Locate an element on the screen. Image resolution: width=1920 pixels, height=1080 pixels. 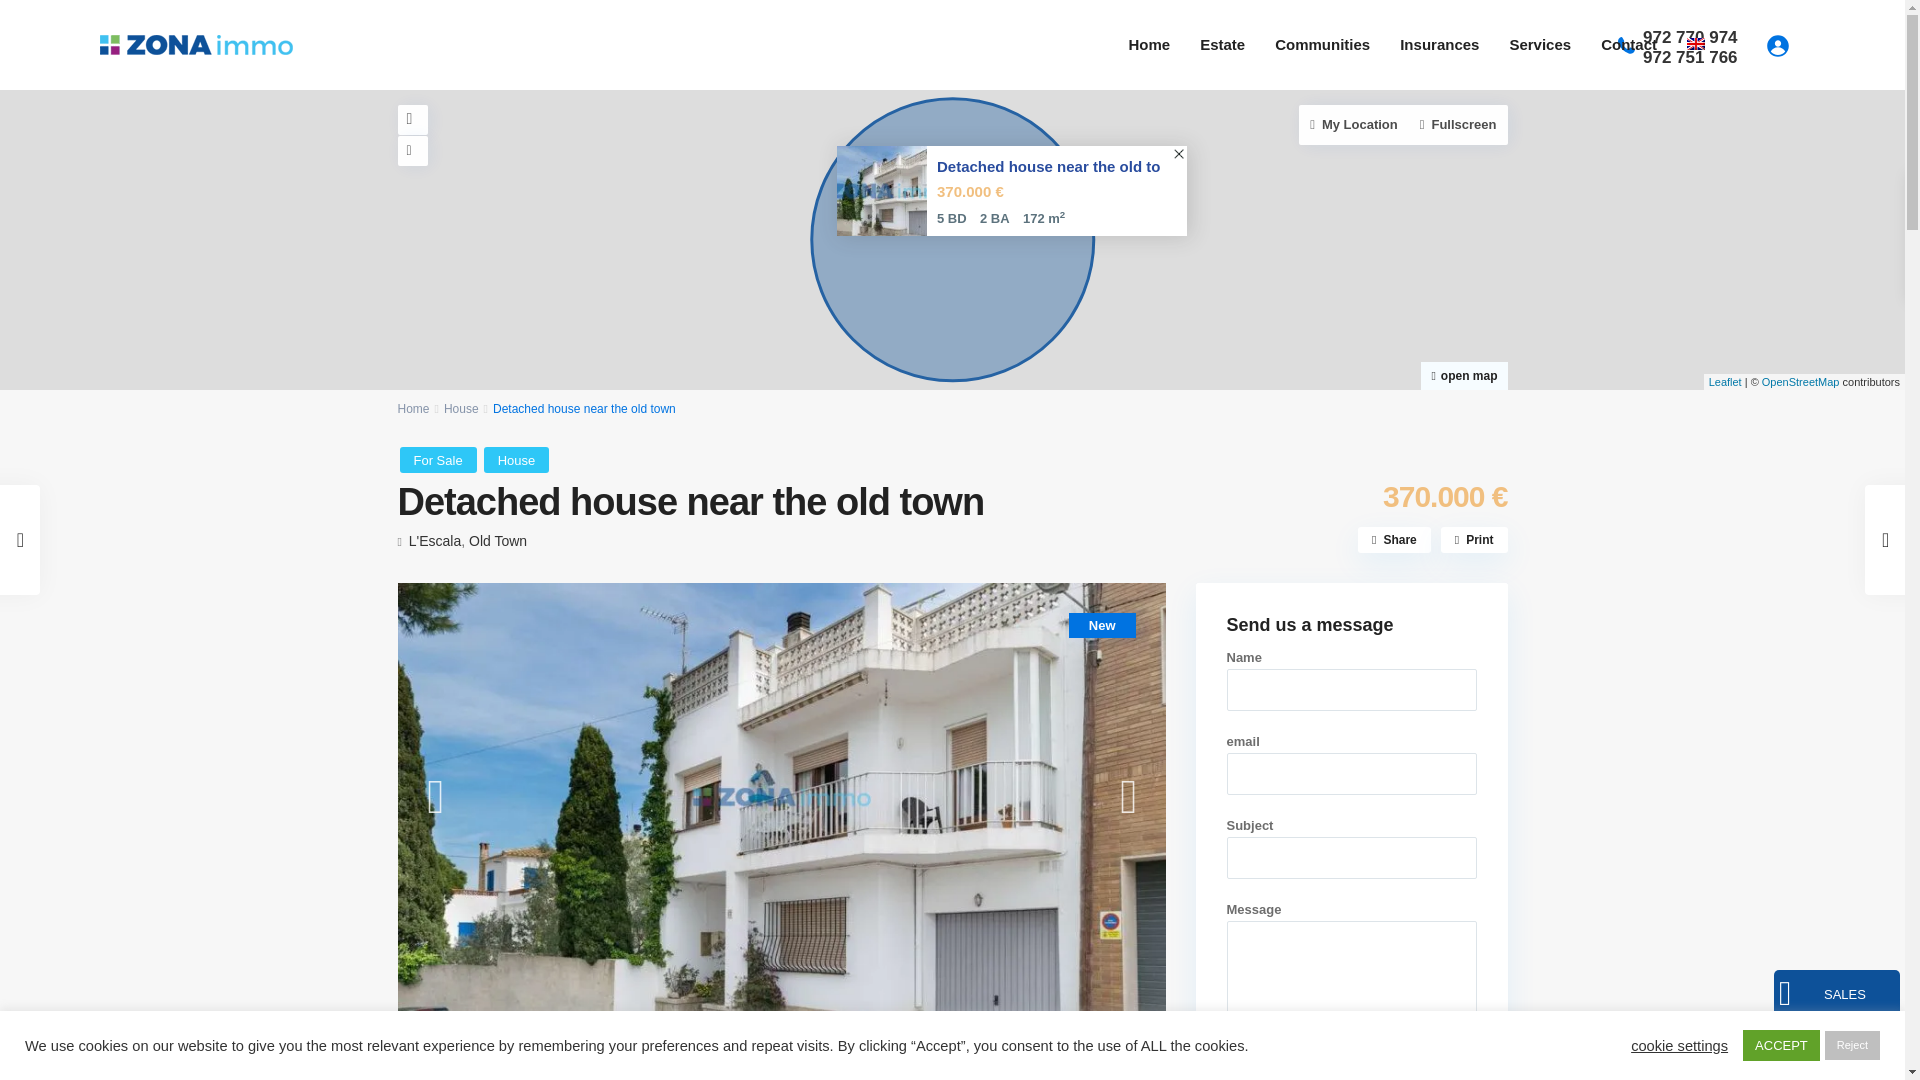
A JS library for interactive maps is located at coordinates (1724, 381).